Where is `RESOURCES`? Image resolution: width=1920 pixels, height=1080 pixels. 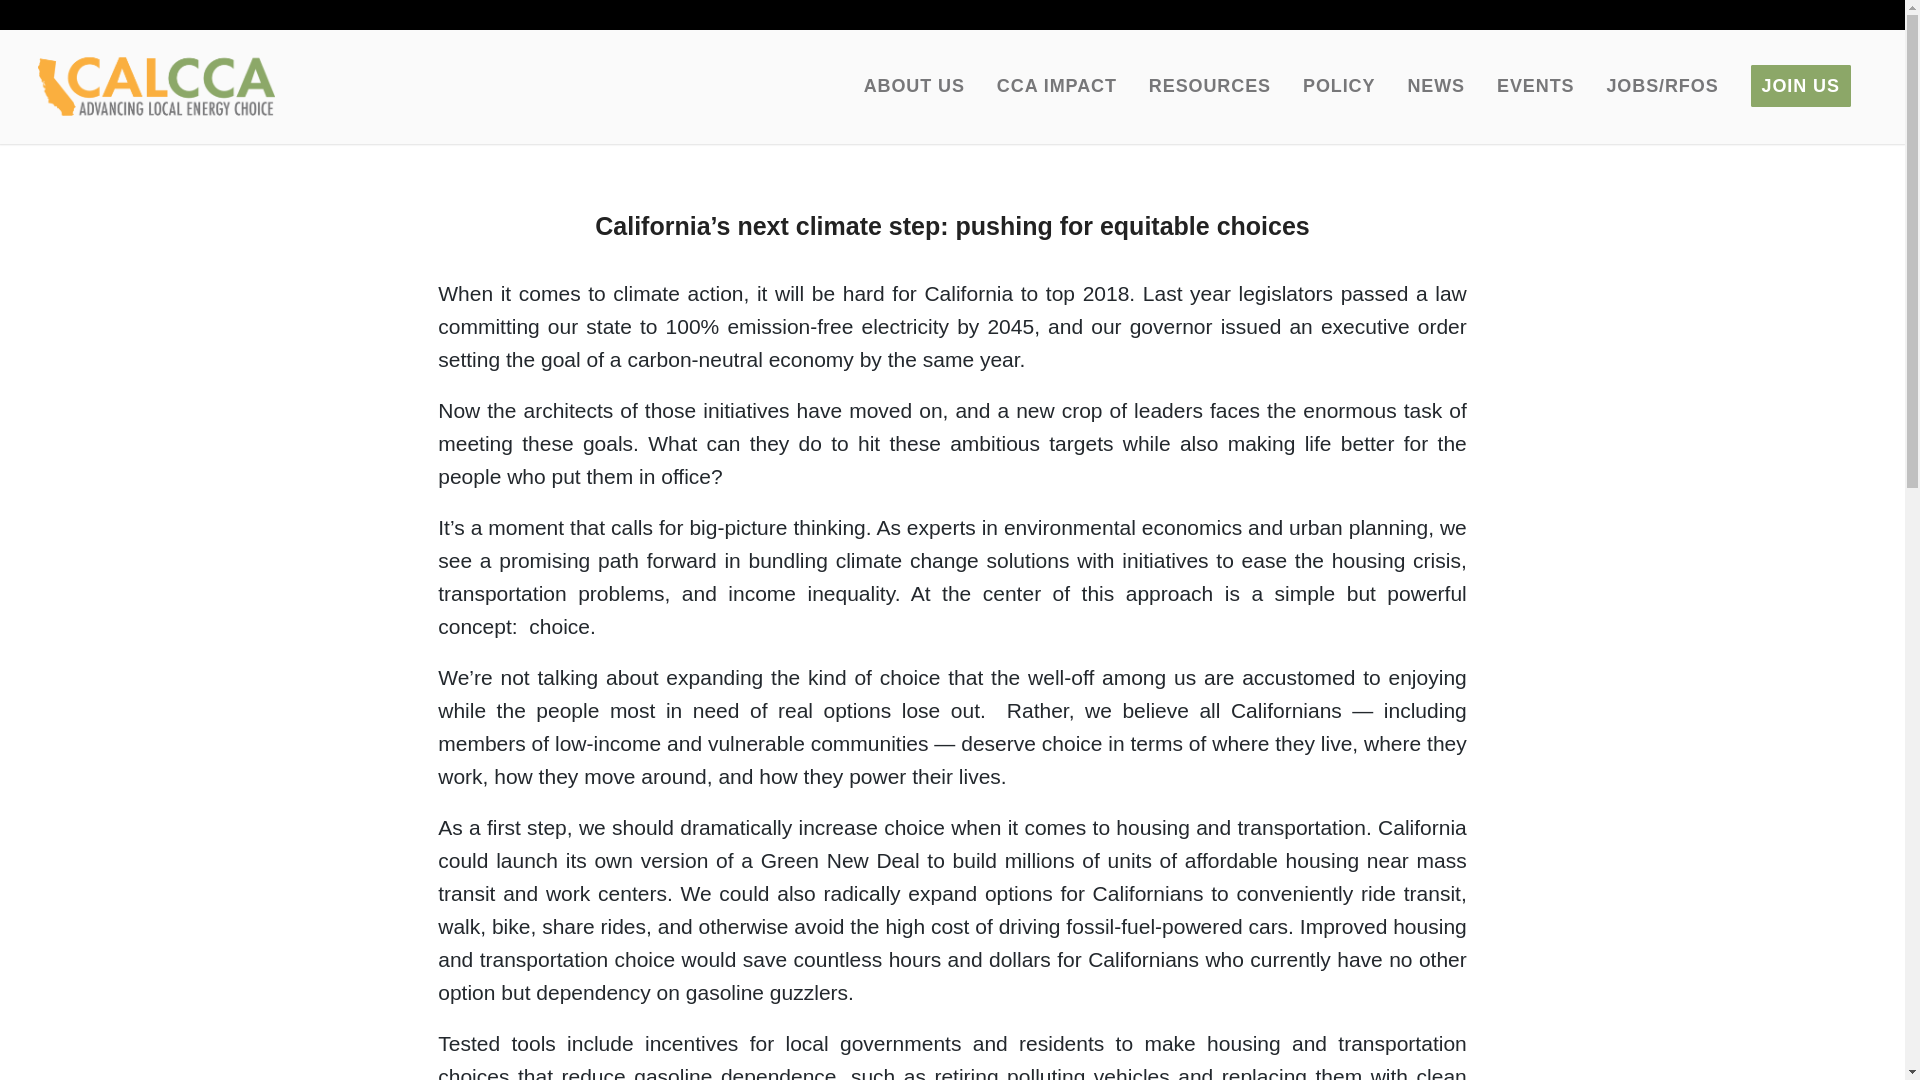 RESOURCES is located at coordinates (1209, 86).